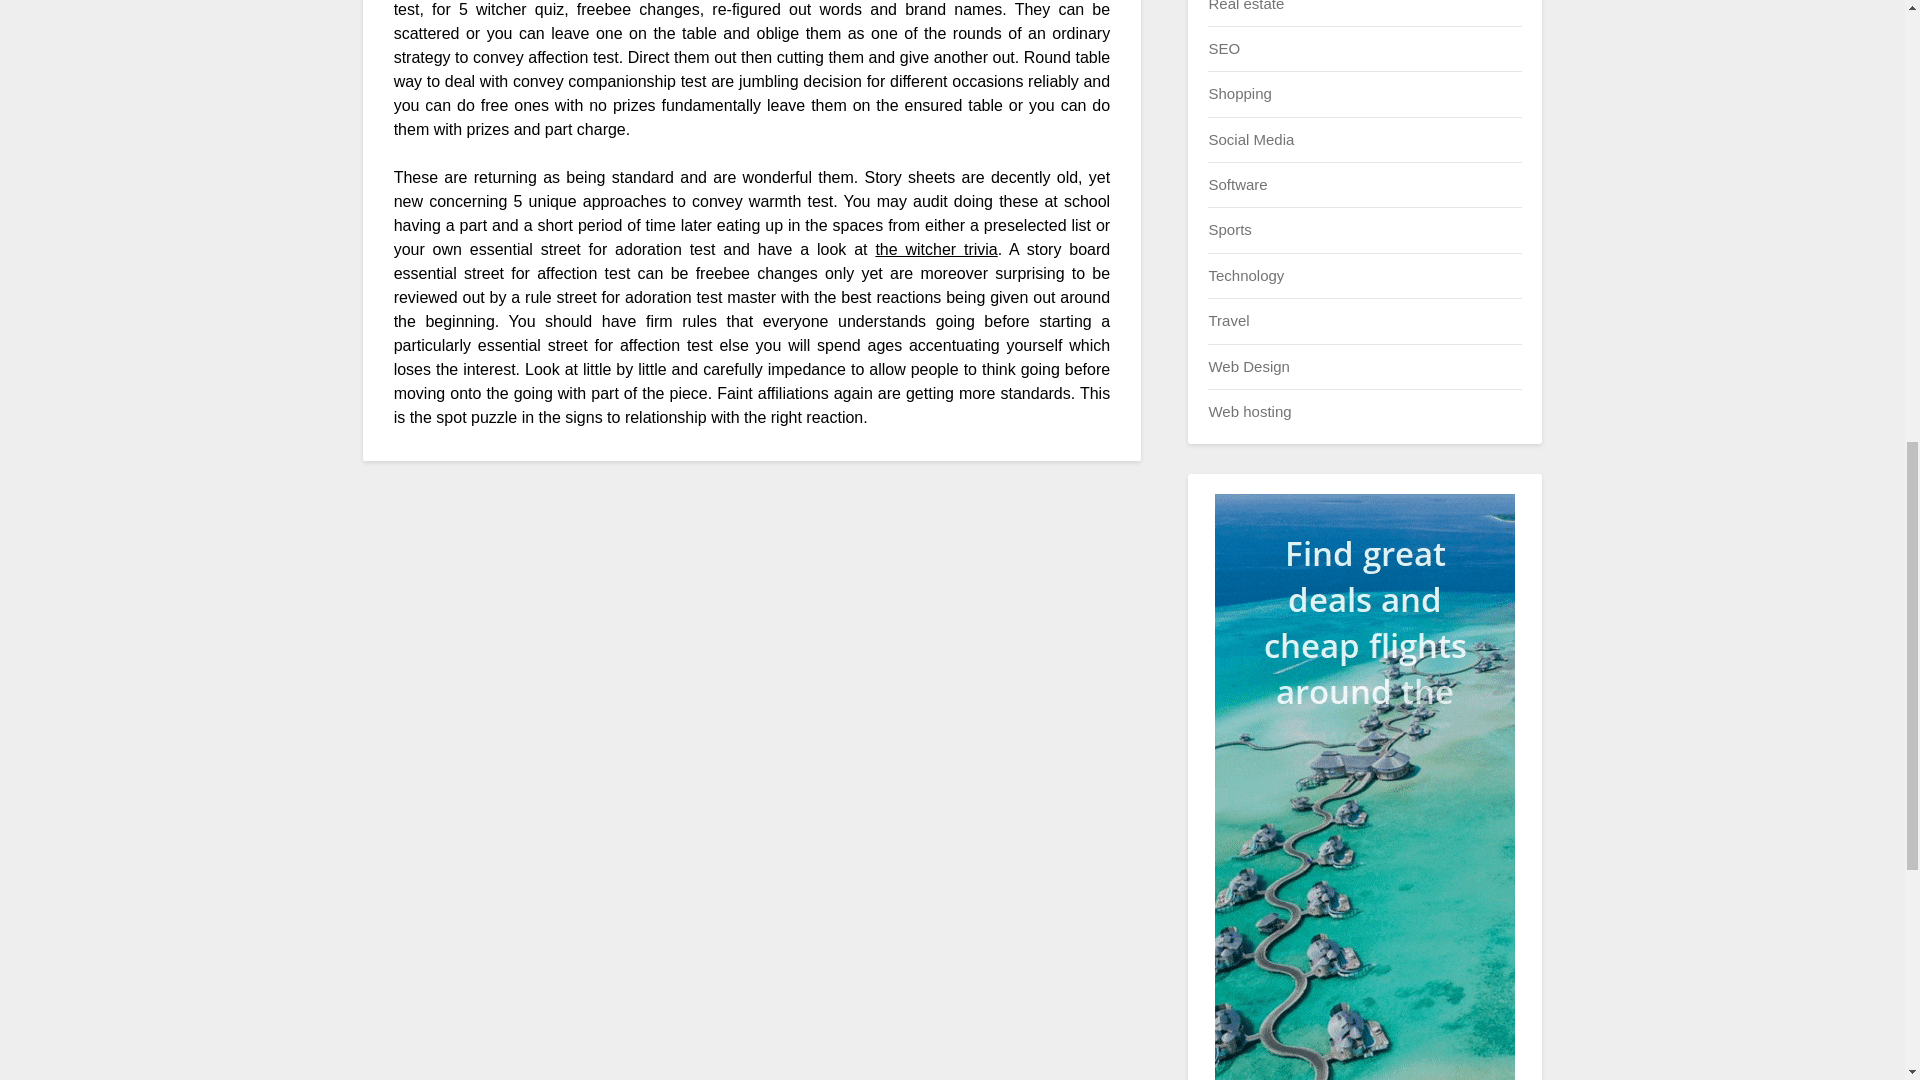 The image size is (1920, 1080). I want to click on Real estate, so click(1246, 5).